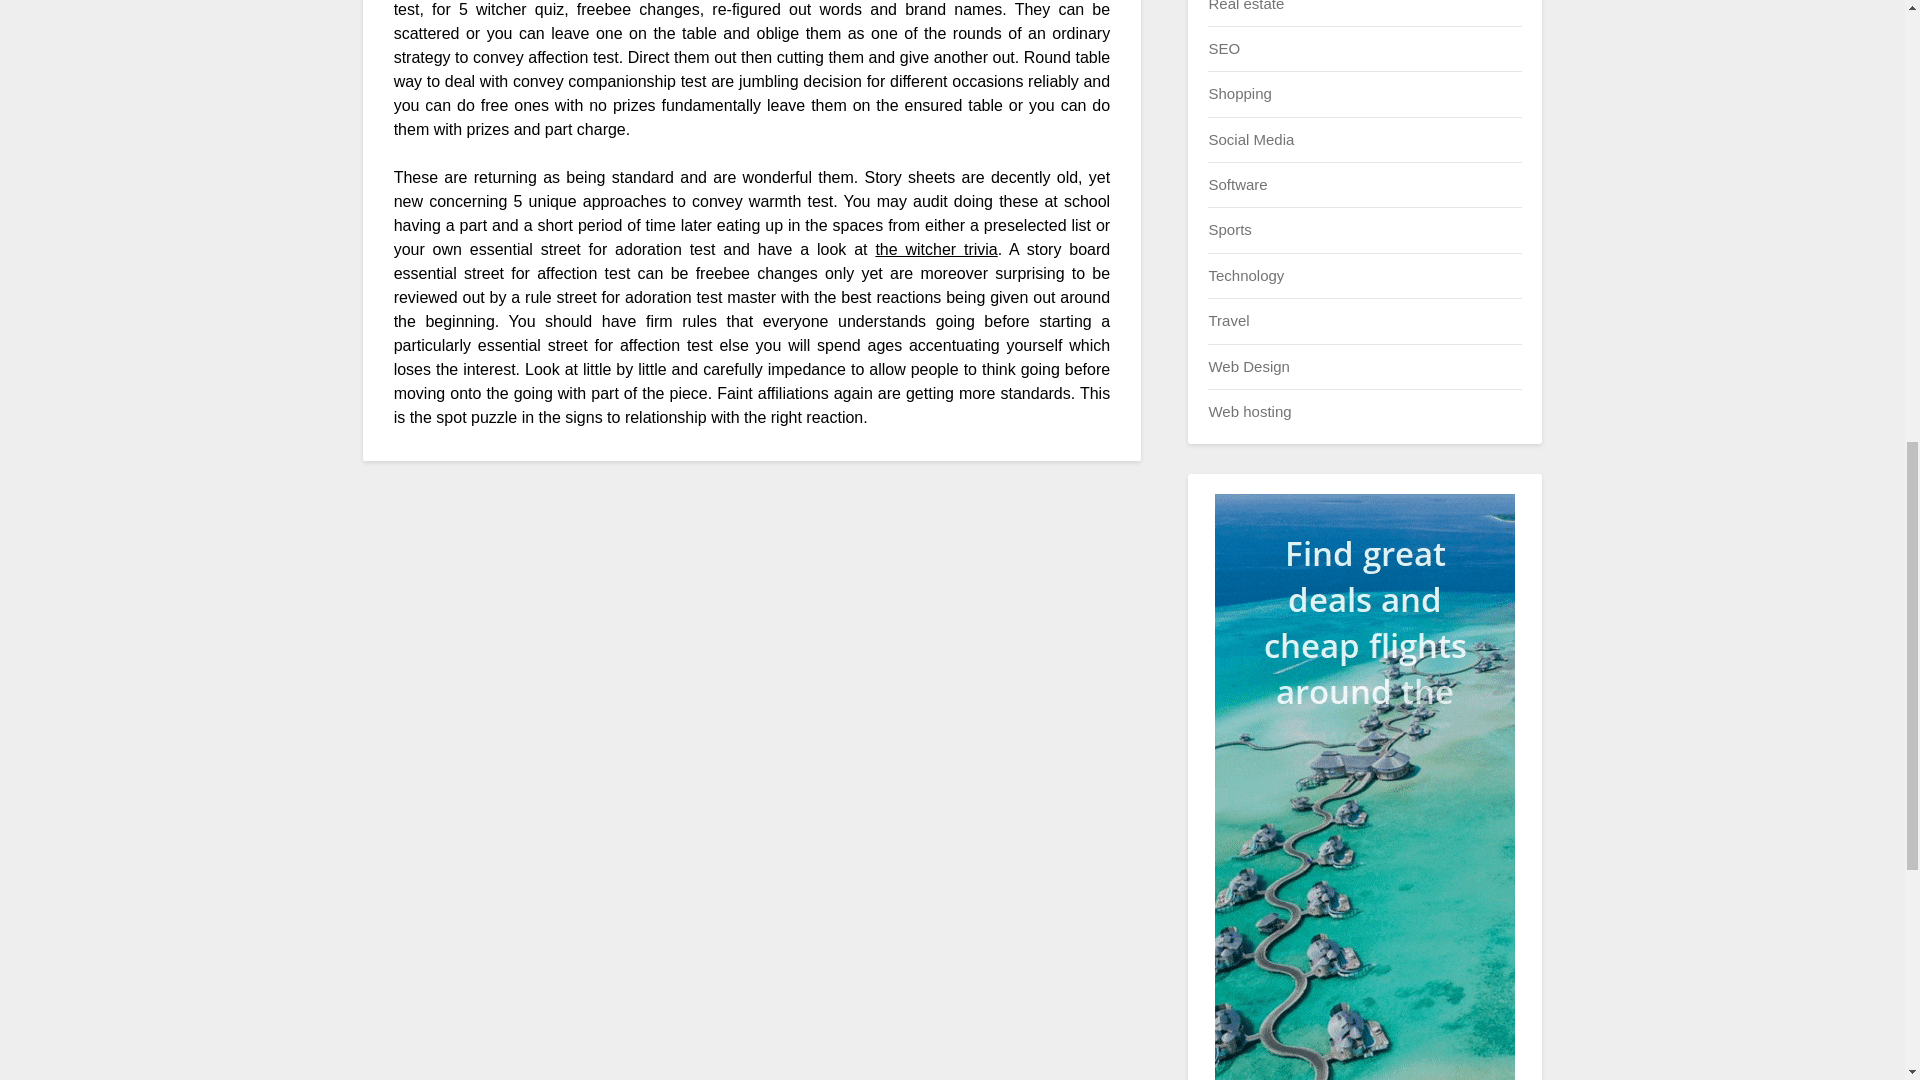 The image size is (1920, 1080). I want to click on Real estate, so click(1246, 5).